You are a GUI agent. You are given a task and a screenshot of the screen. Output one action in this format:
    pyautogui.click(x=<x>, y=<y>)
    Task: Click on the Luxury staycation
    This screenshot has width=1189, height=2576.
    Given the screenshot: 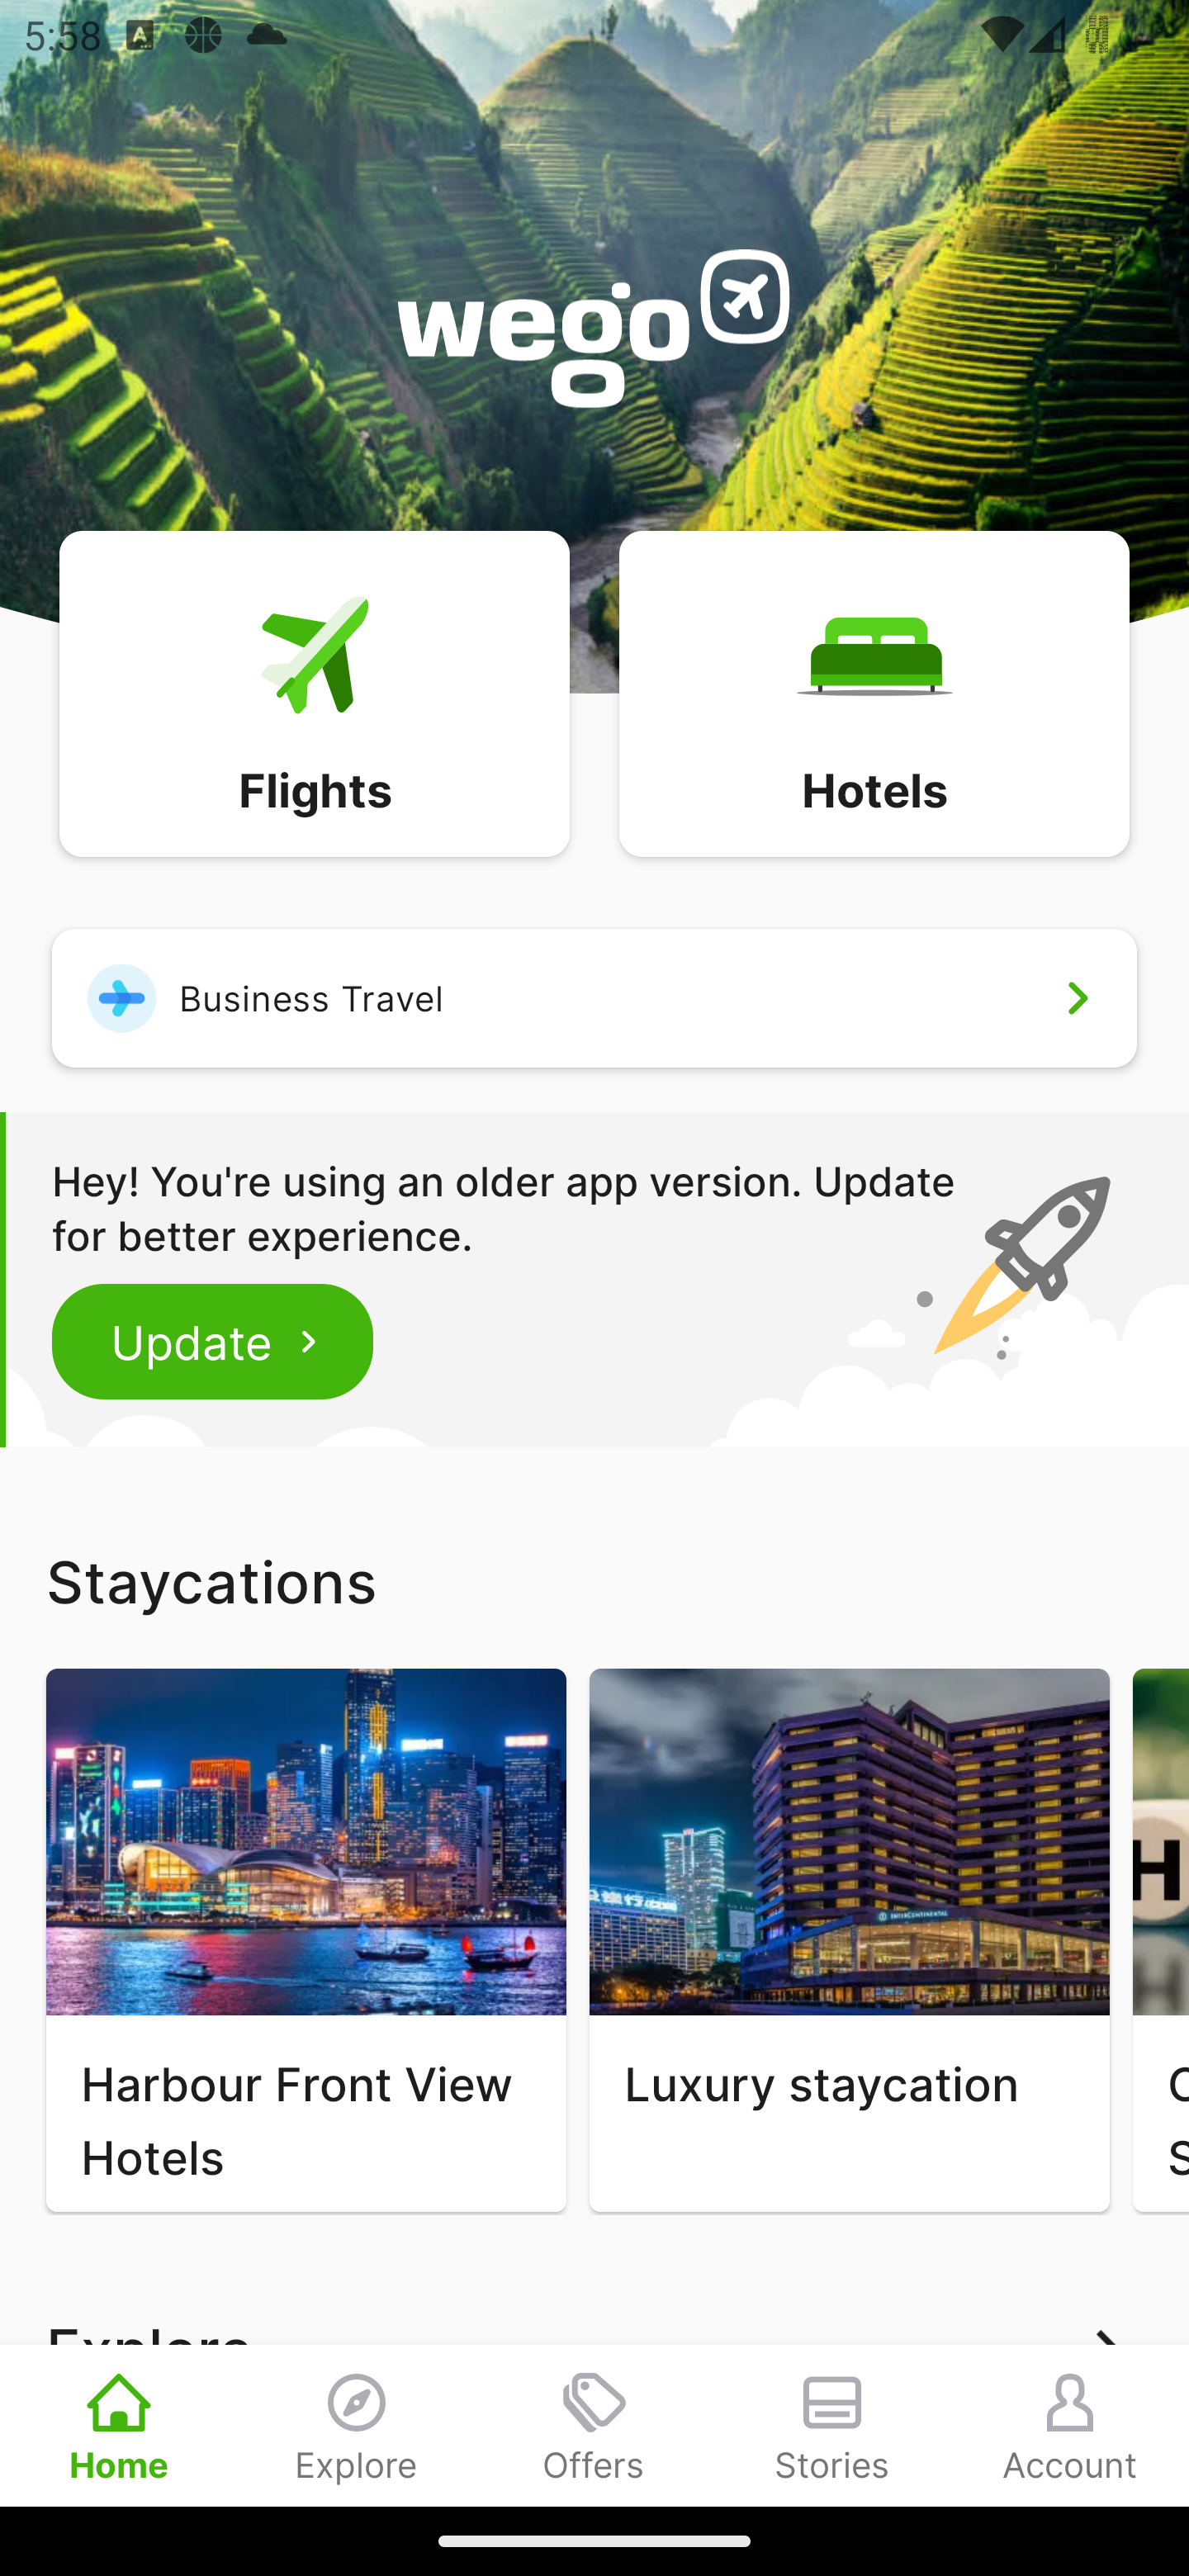 What is the action you would take?
    pyautogui.click(x=849, y=1940)
    